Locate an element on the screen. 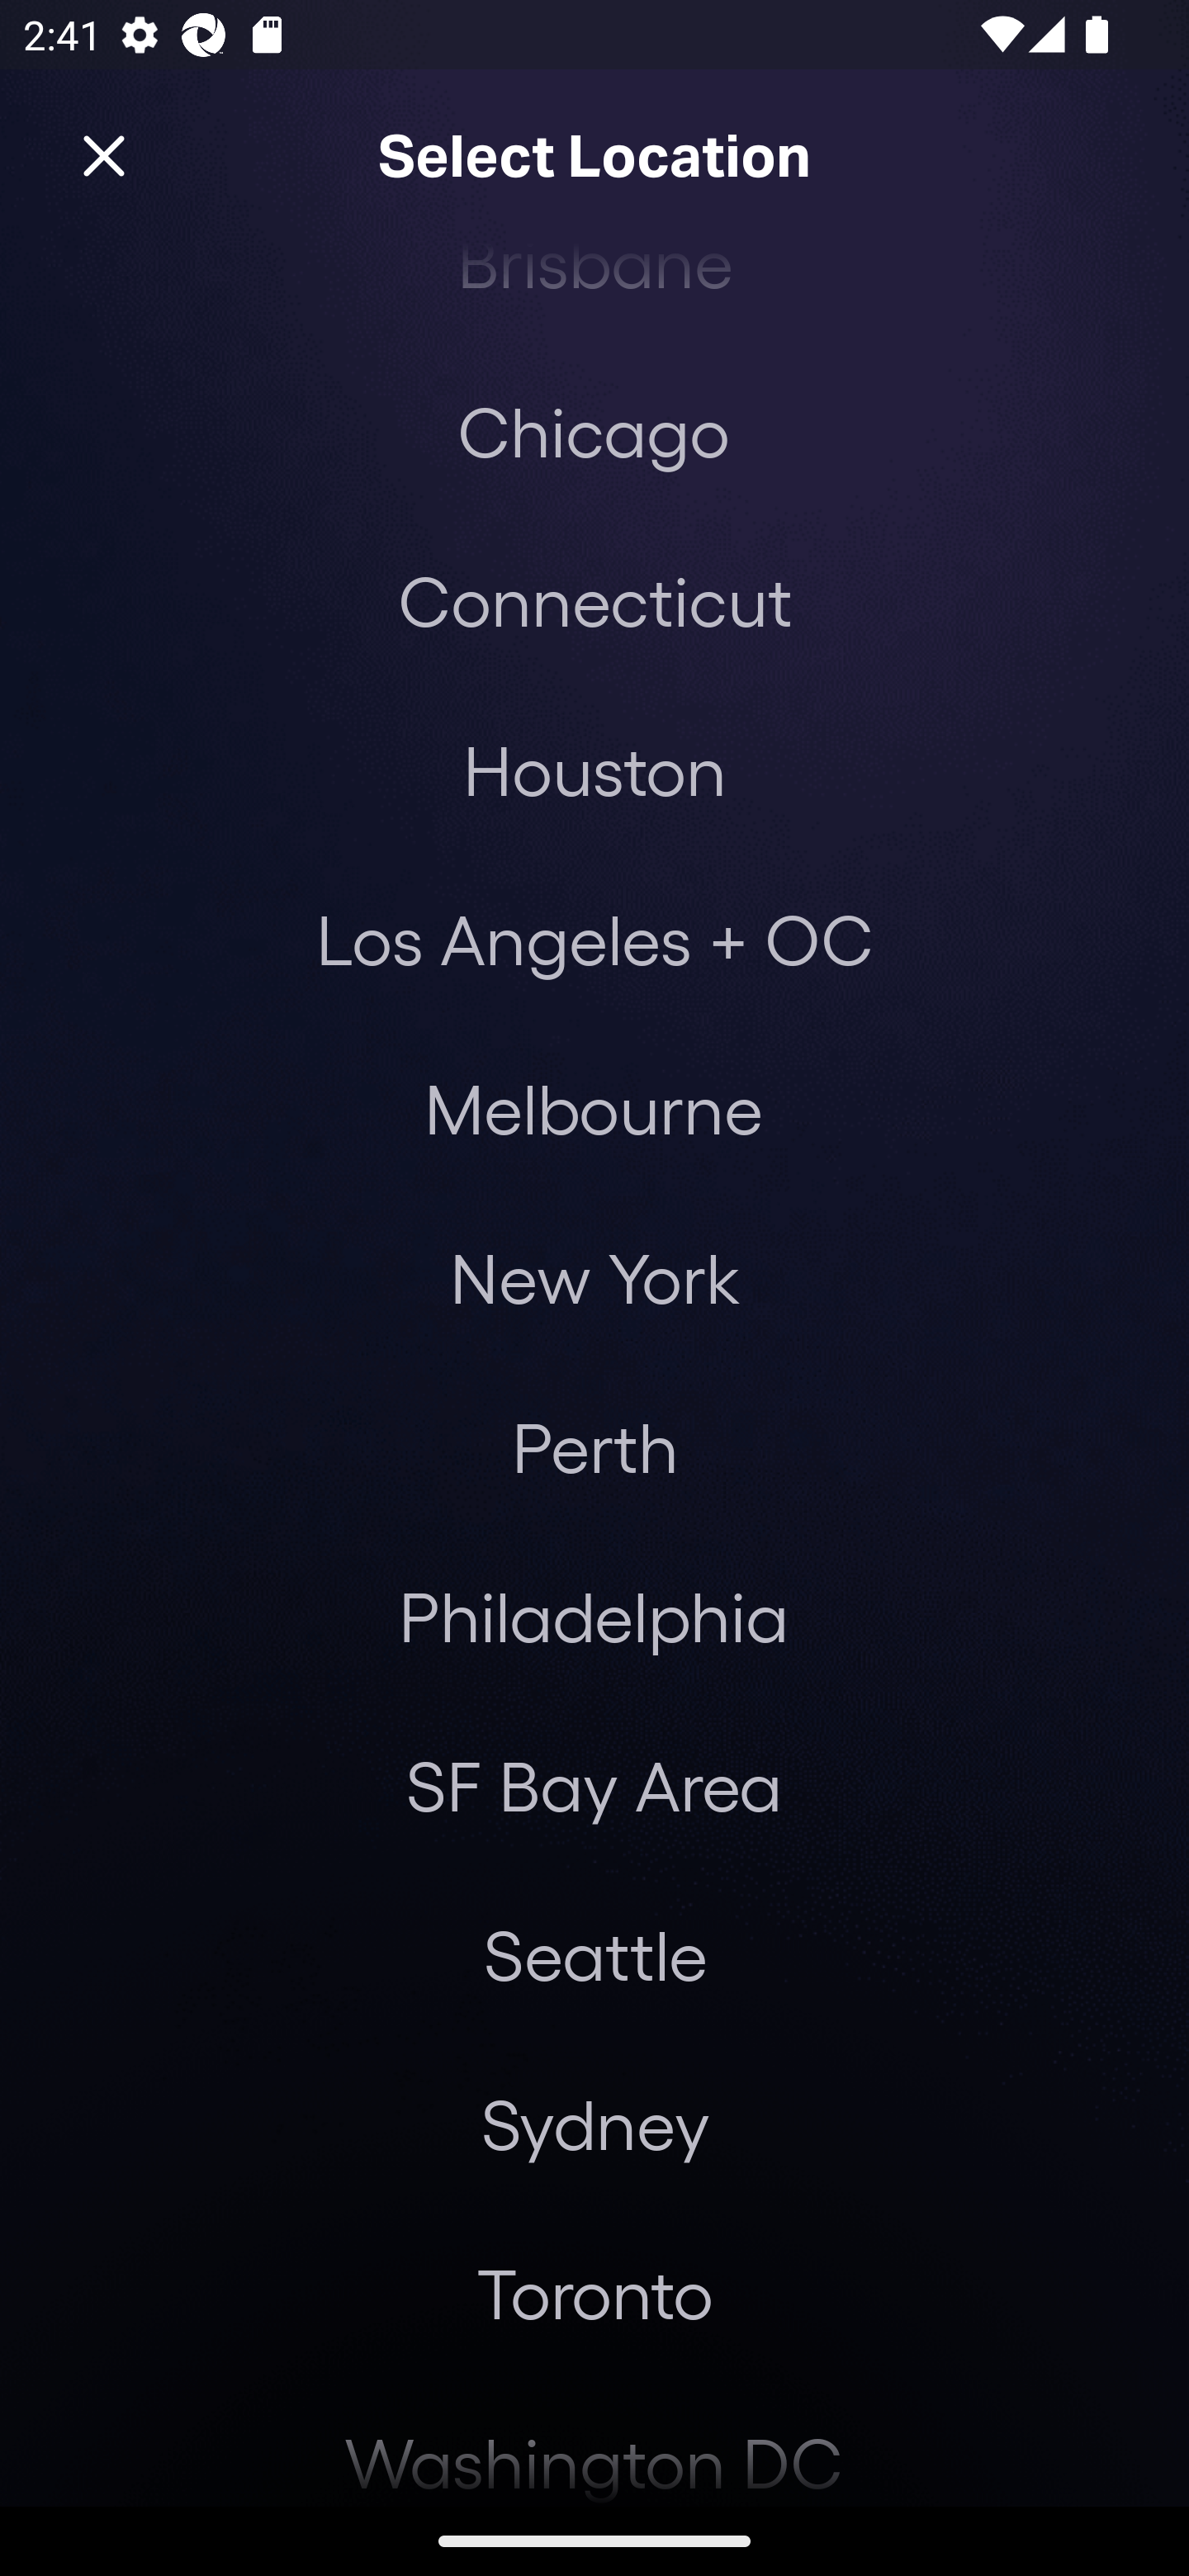 Image resolution: width=1189 pixels, height=2576 pixels. Houston is located at coordinates (594, 769).